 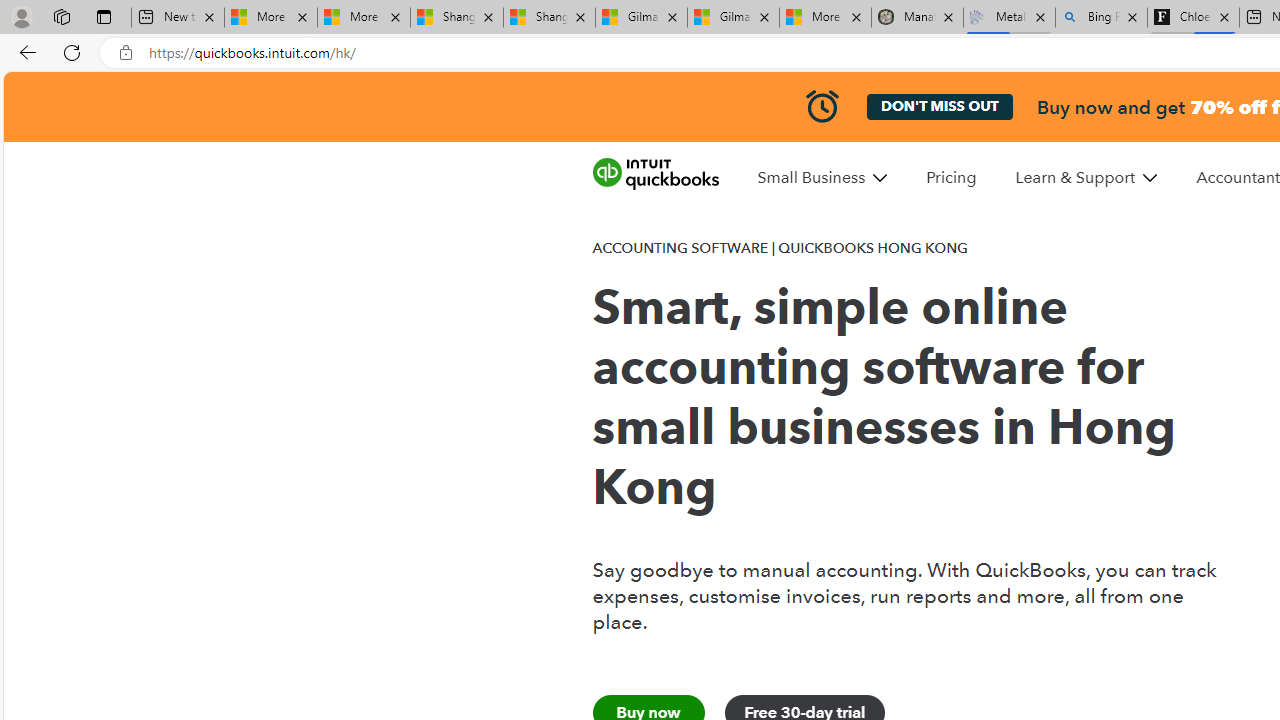 What do you see at coordinates (1076, 177) in the screenshot?
I see `Learn & Support` at bounding box center [1076, 177].